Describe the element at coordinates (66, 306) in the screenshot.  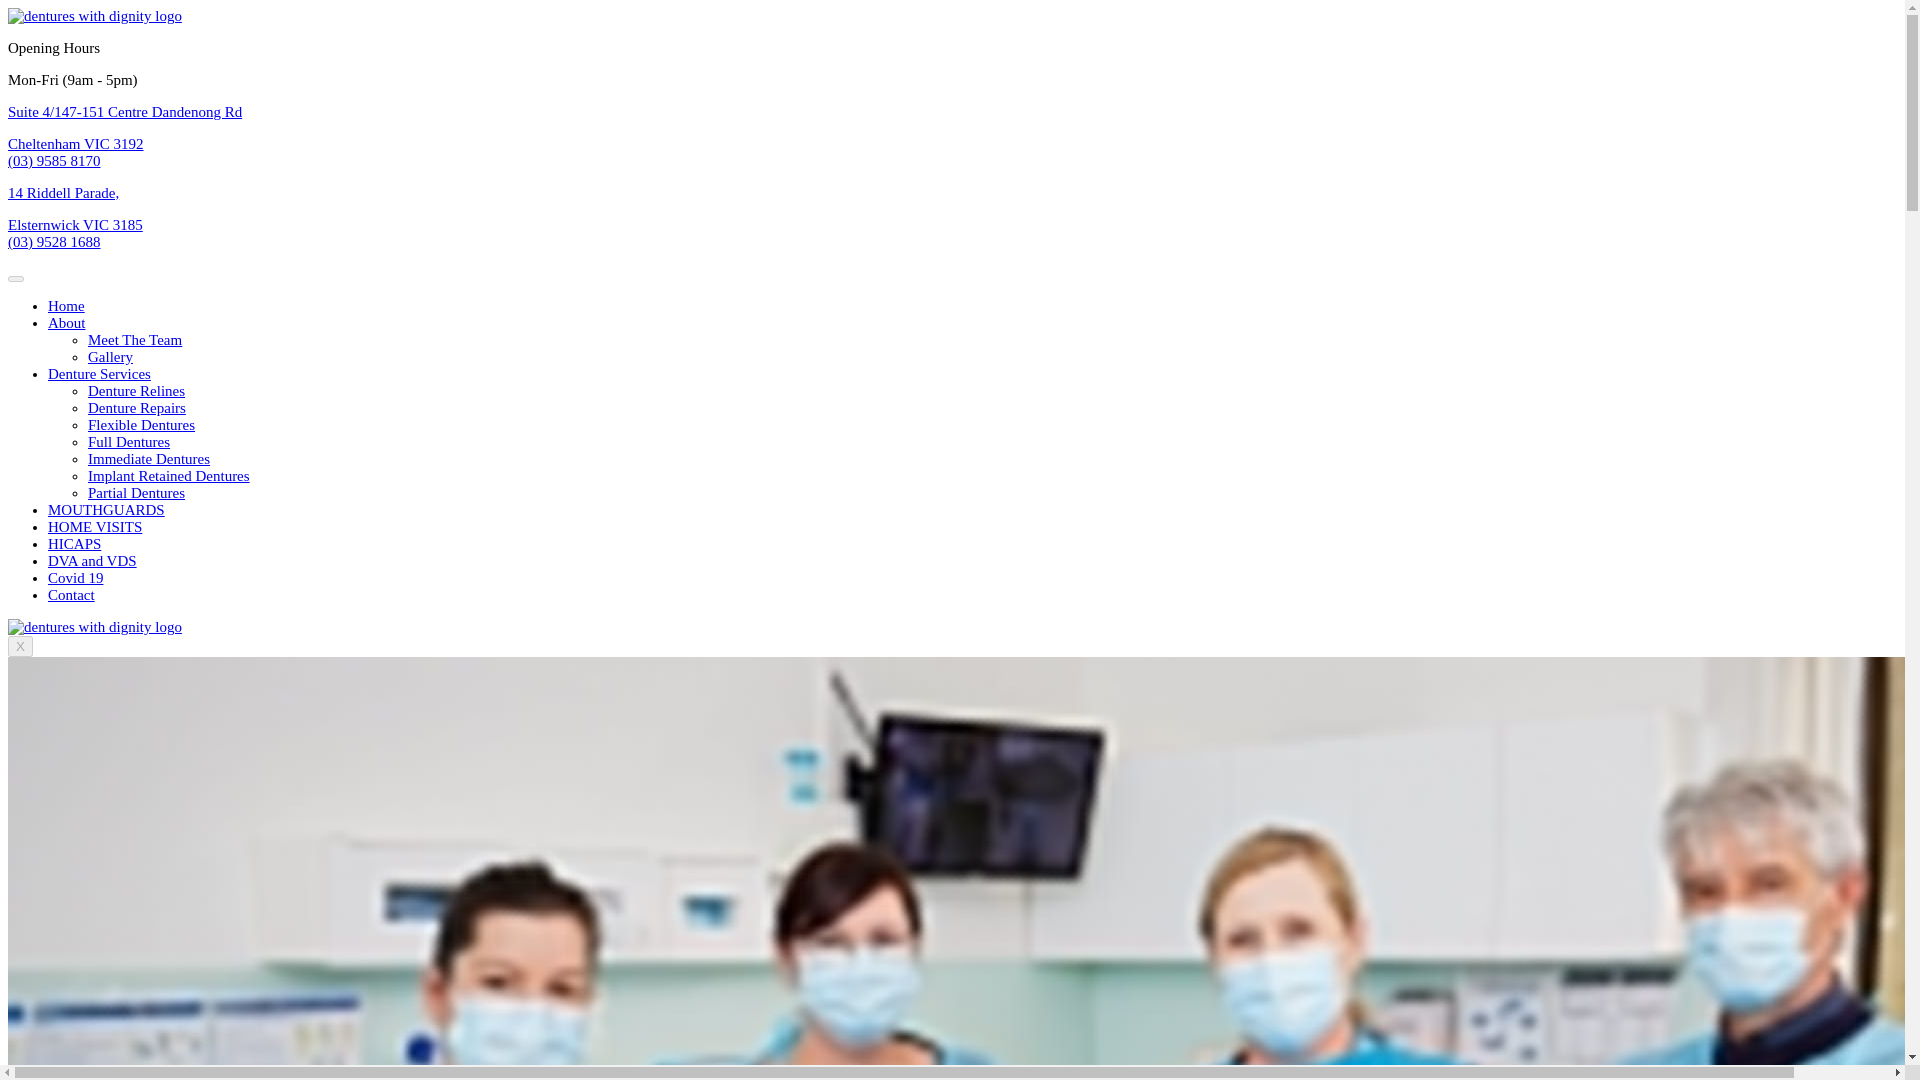
I see `Home` at that location.